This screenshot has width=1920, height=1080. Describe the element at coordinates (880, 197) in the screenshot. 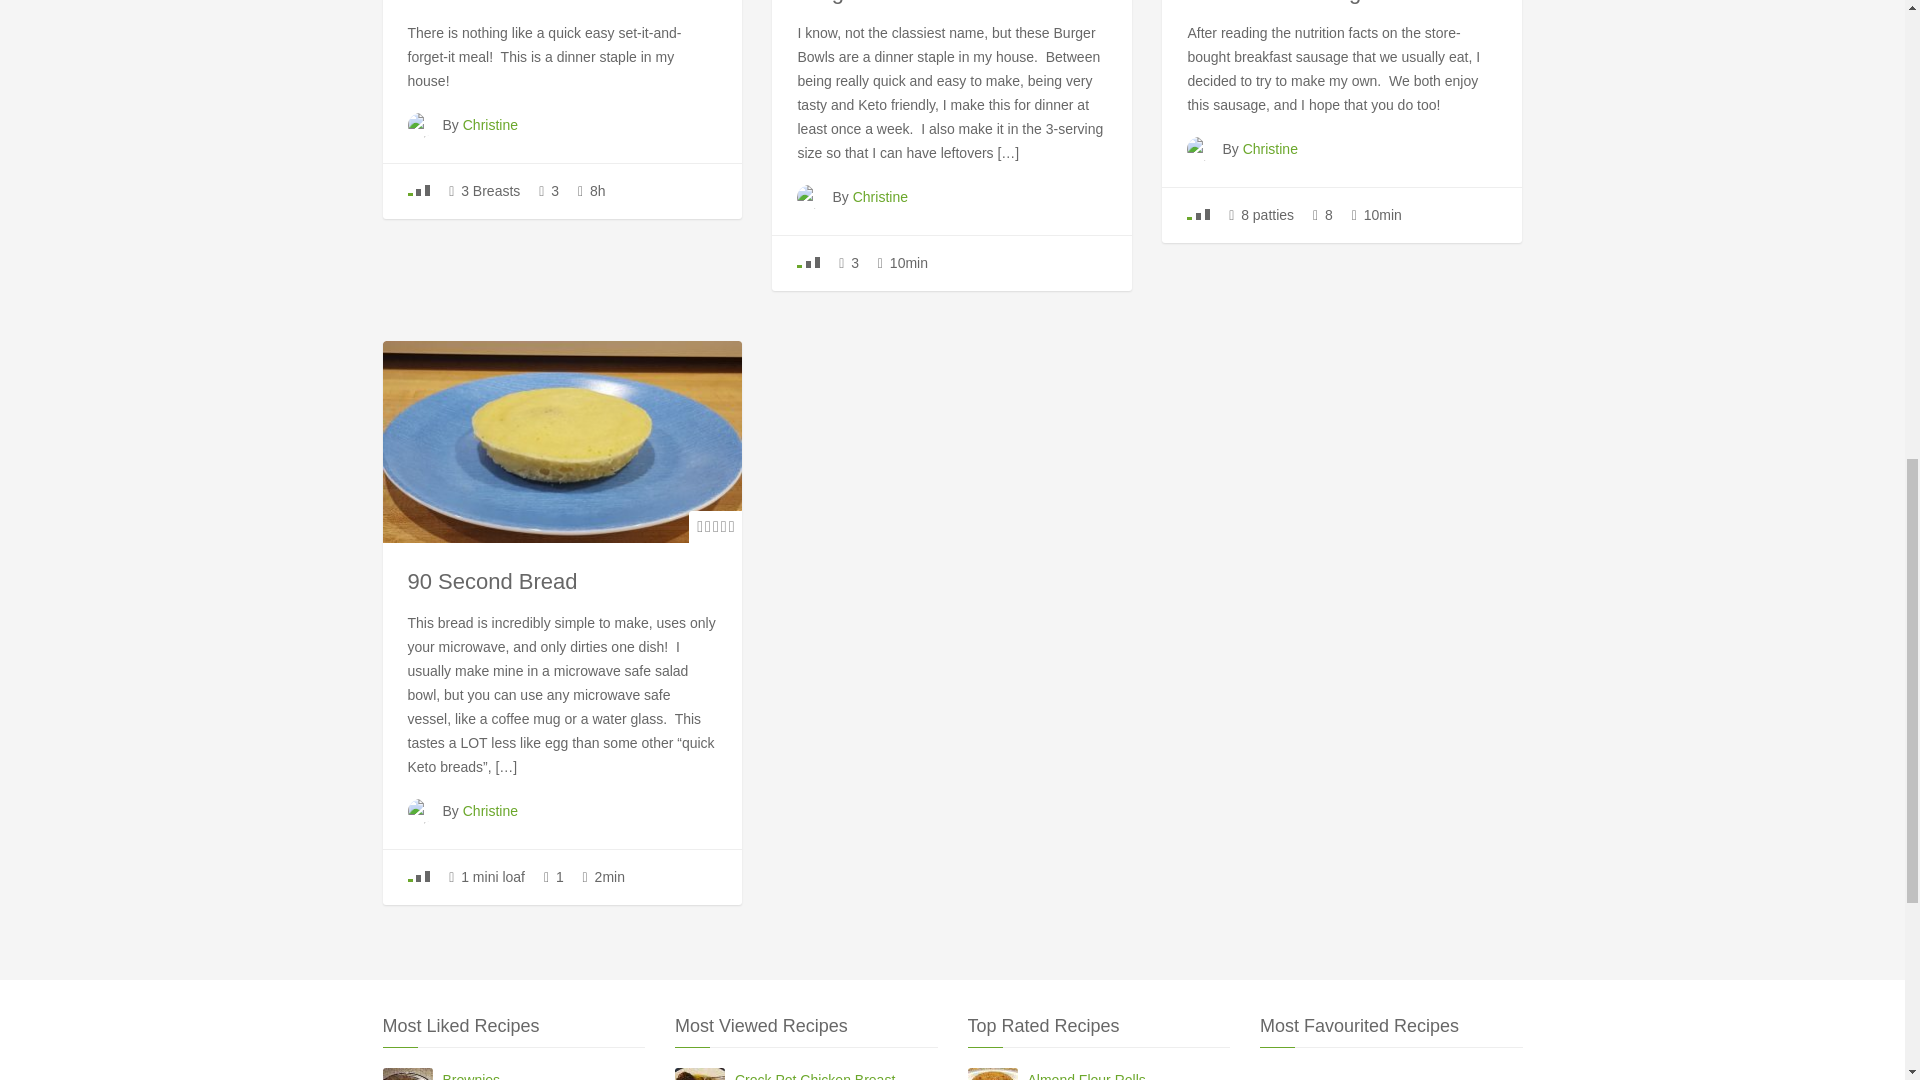

I see `Christine` at that location.